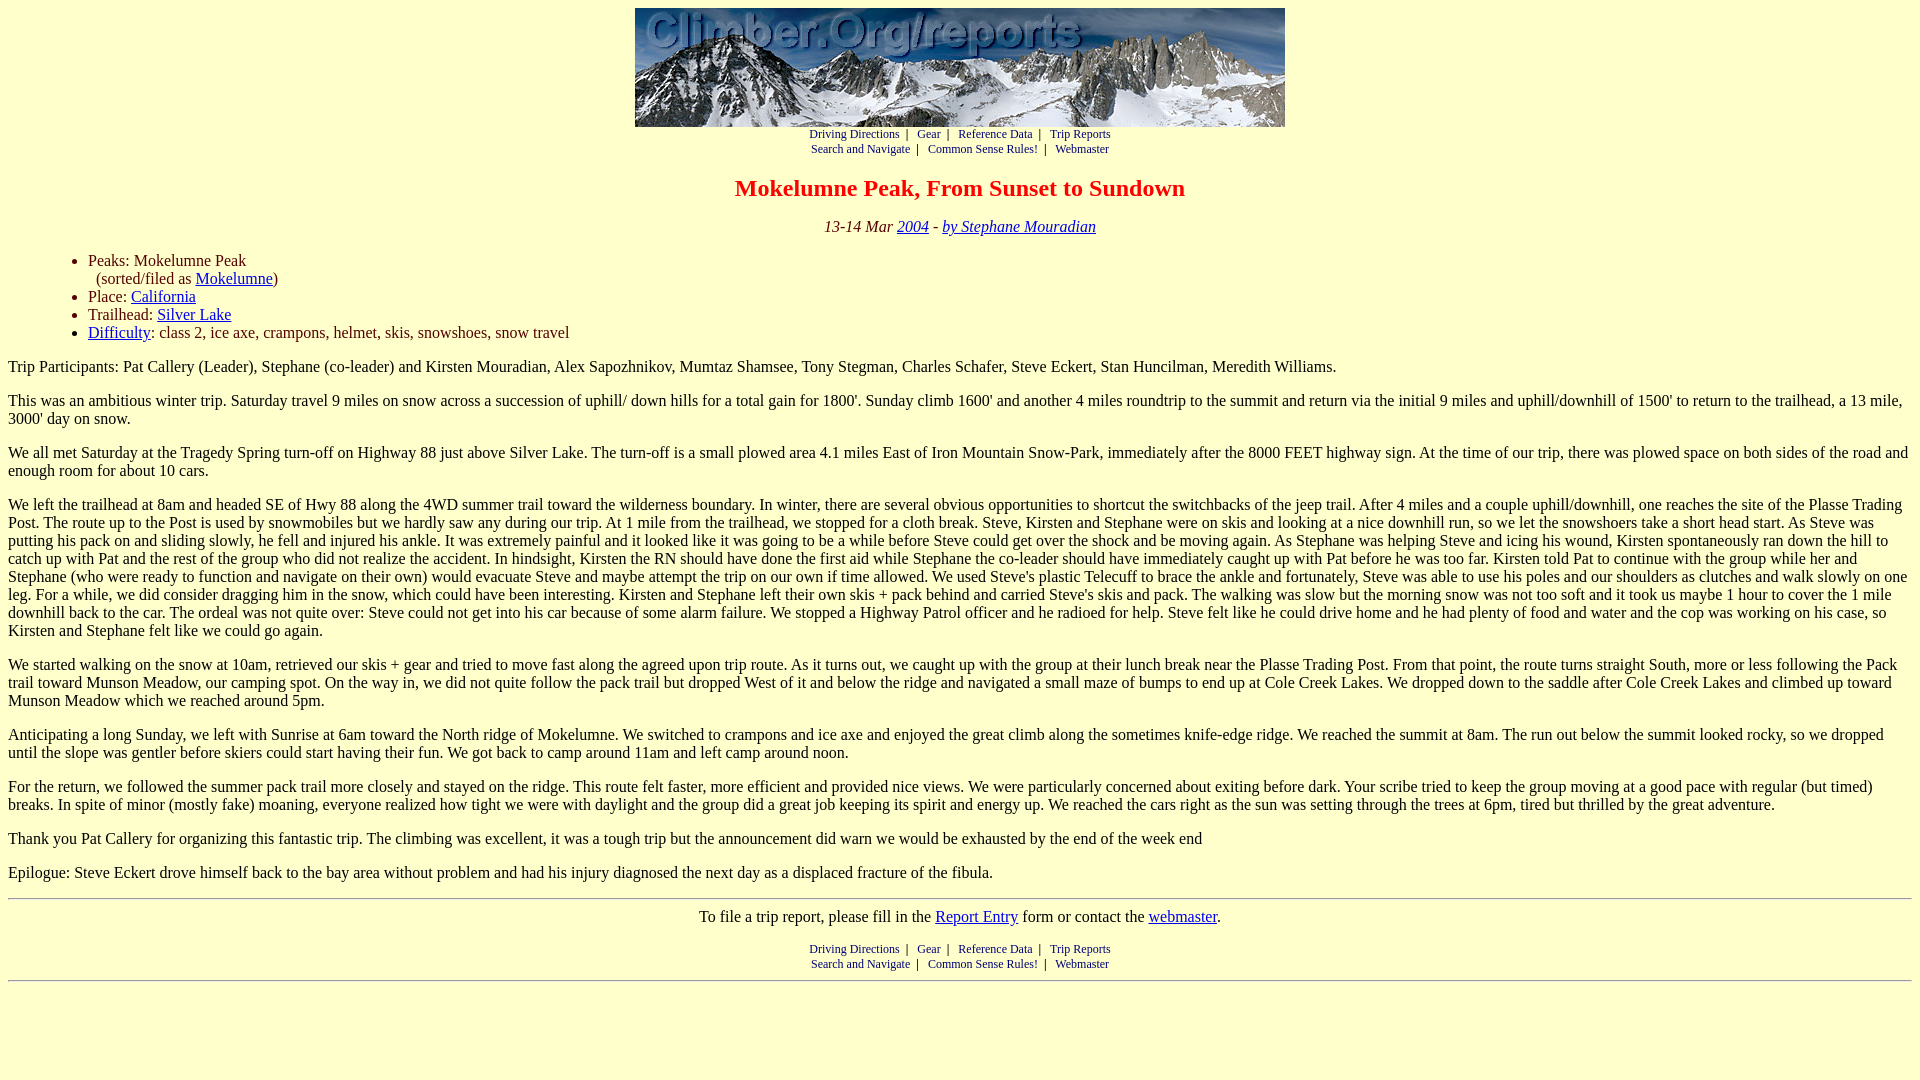  I want to click on Silver Lake, so click(194, 314).